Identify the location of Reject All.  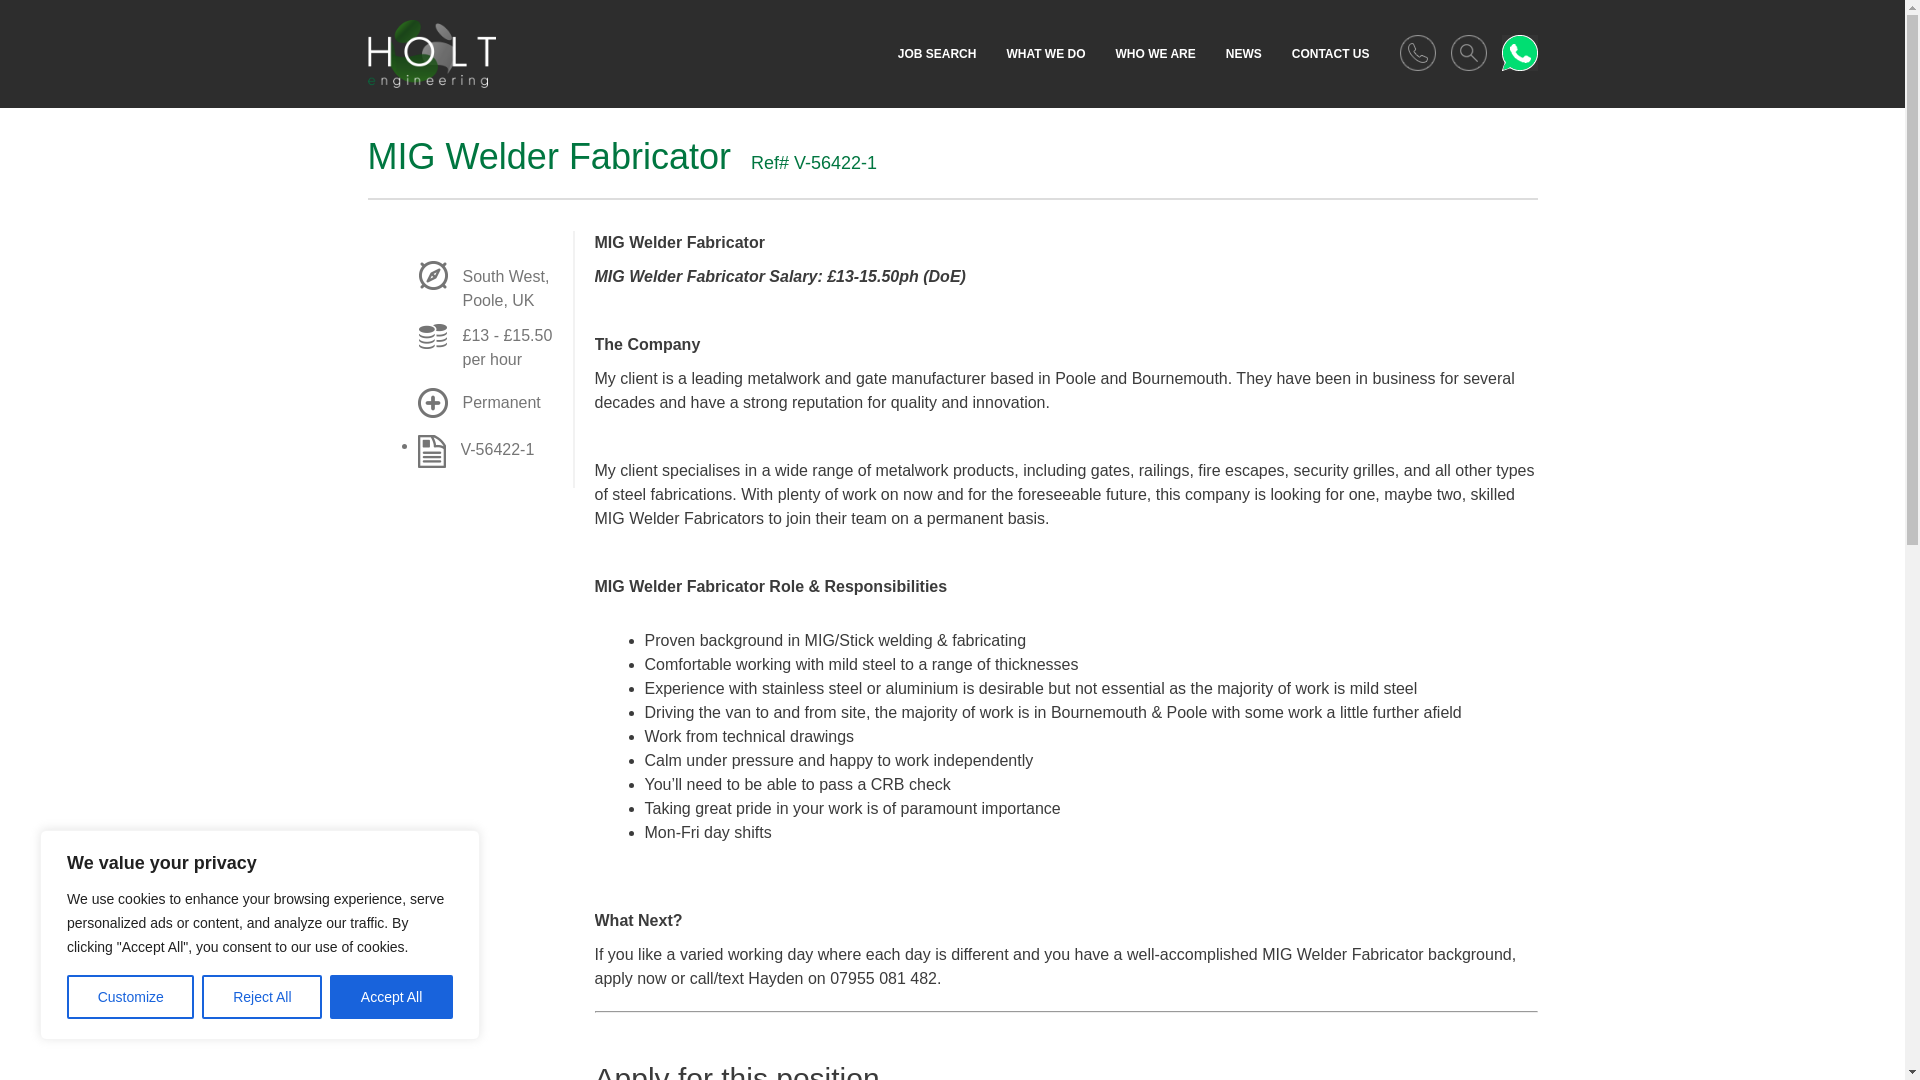
(262, 997).